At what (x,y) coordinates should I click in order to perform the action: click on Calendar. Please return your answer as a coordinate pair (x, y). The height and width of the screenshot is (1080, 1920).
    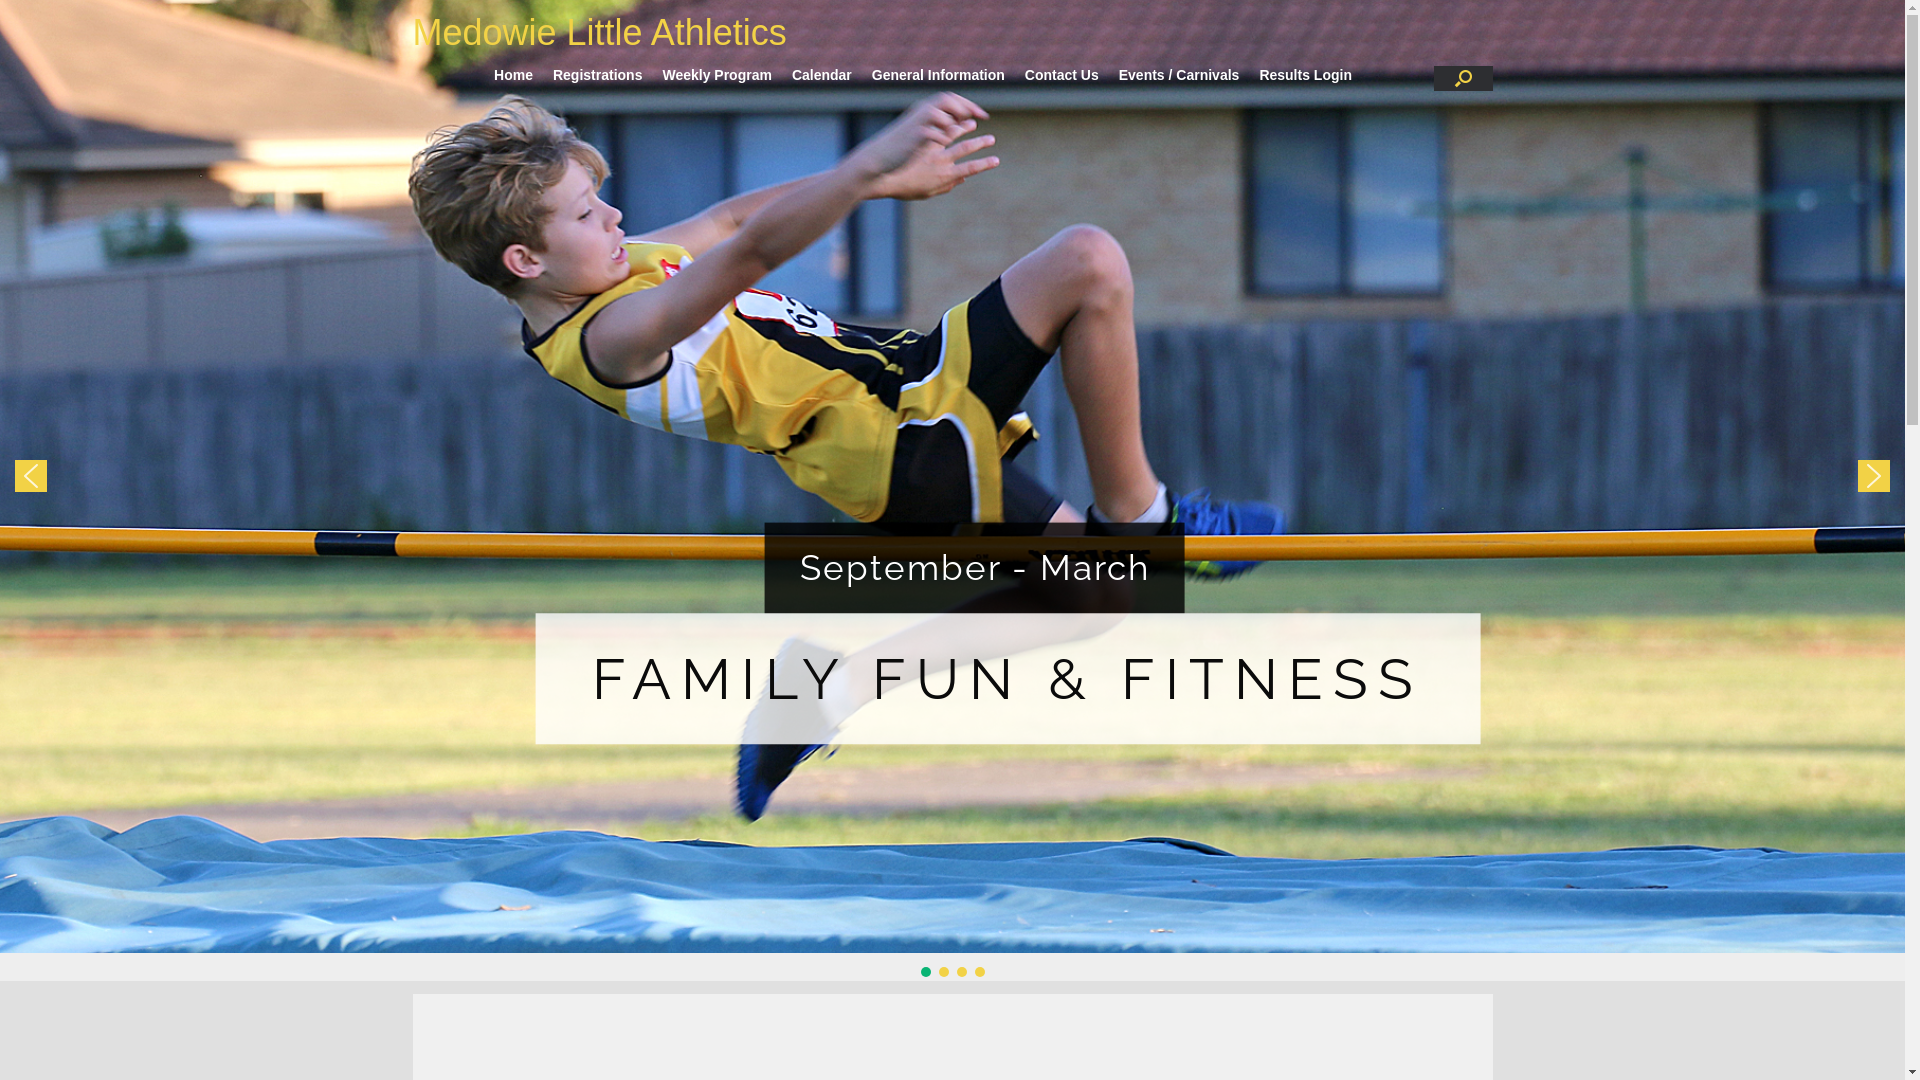
    Looking at the image, I should click on (822, 75).